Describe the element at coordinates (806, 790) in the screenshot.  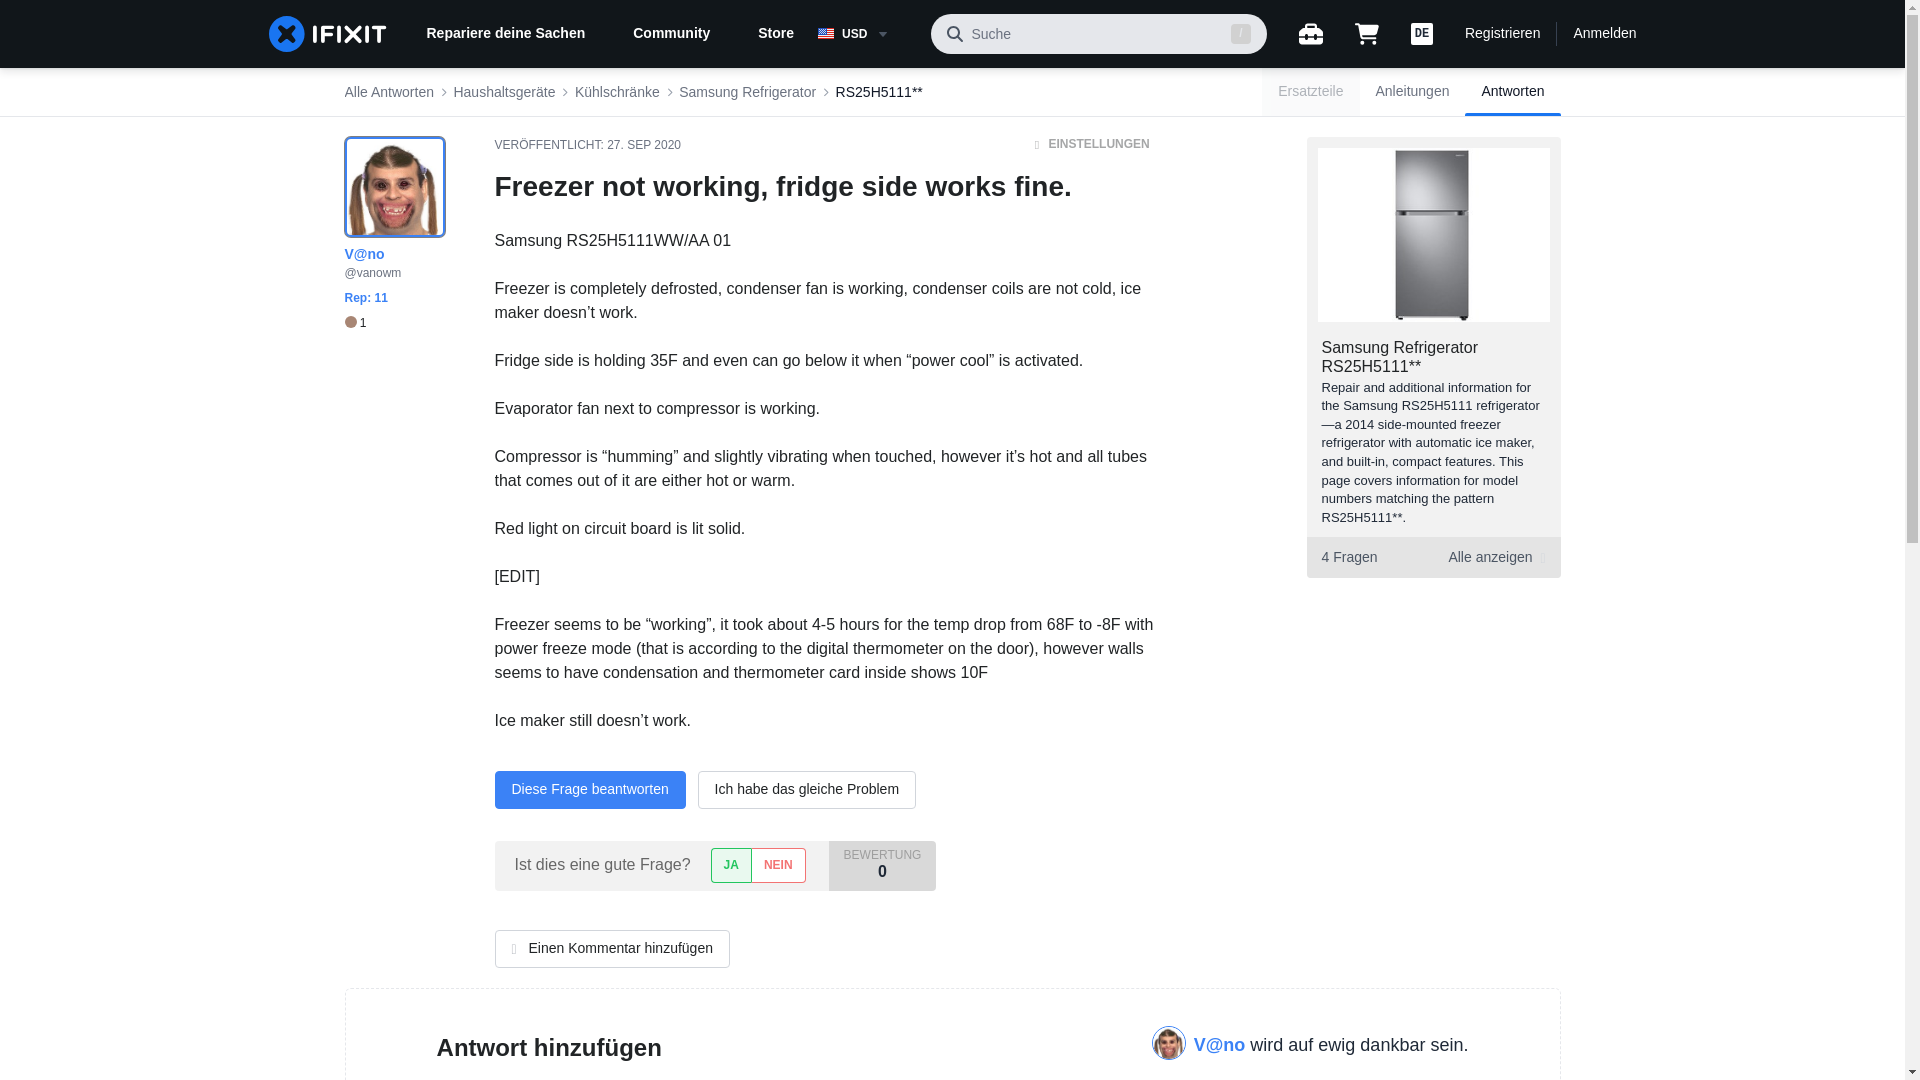
I see `Ich habe das gleiche Problem` at that location.